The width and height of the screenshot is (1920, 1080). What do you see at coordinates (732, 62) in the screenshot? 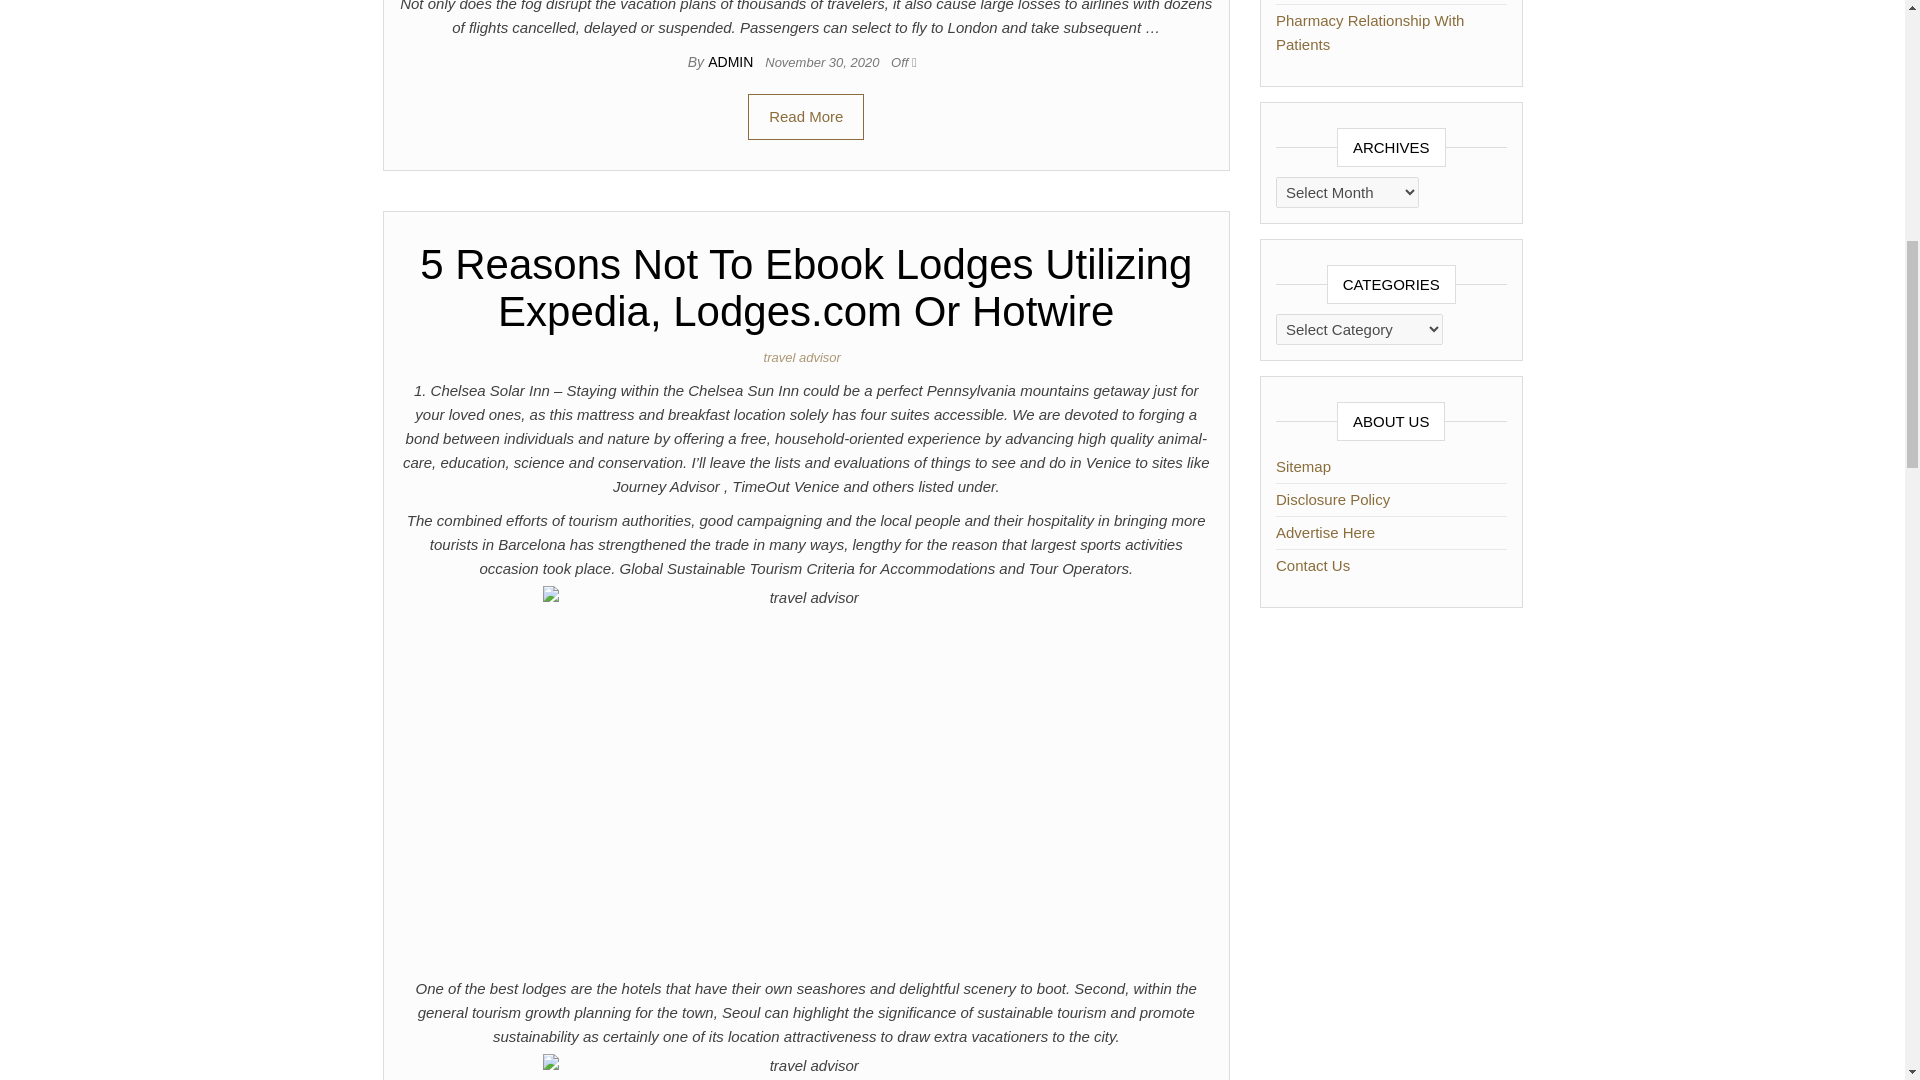
I see `ADMIN` at bounding box center [732, 62].